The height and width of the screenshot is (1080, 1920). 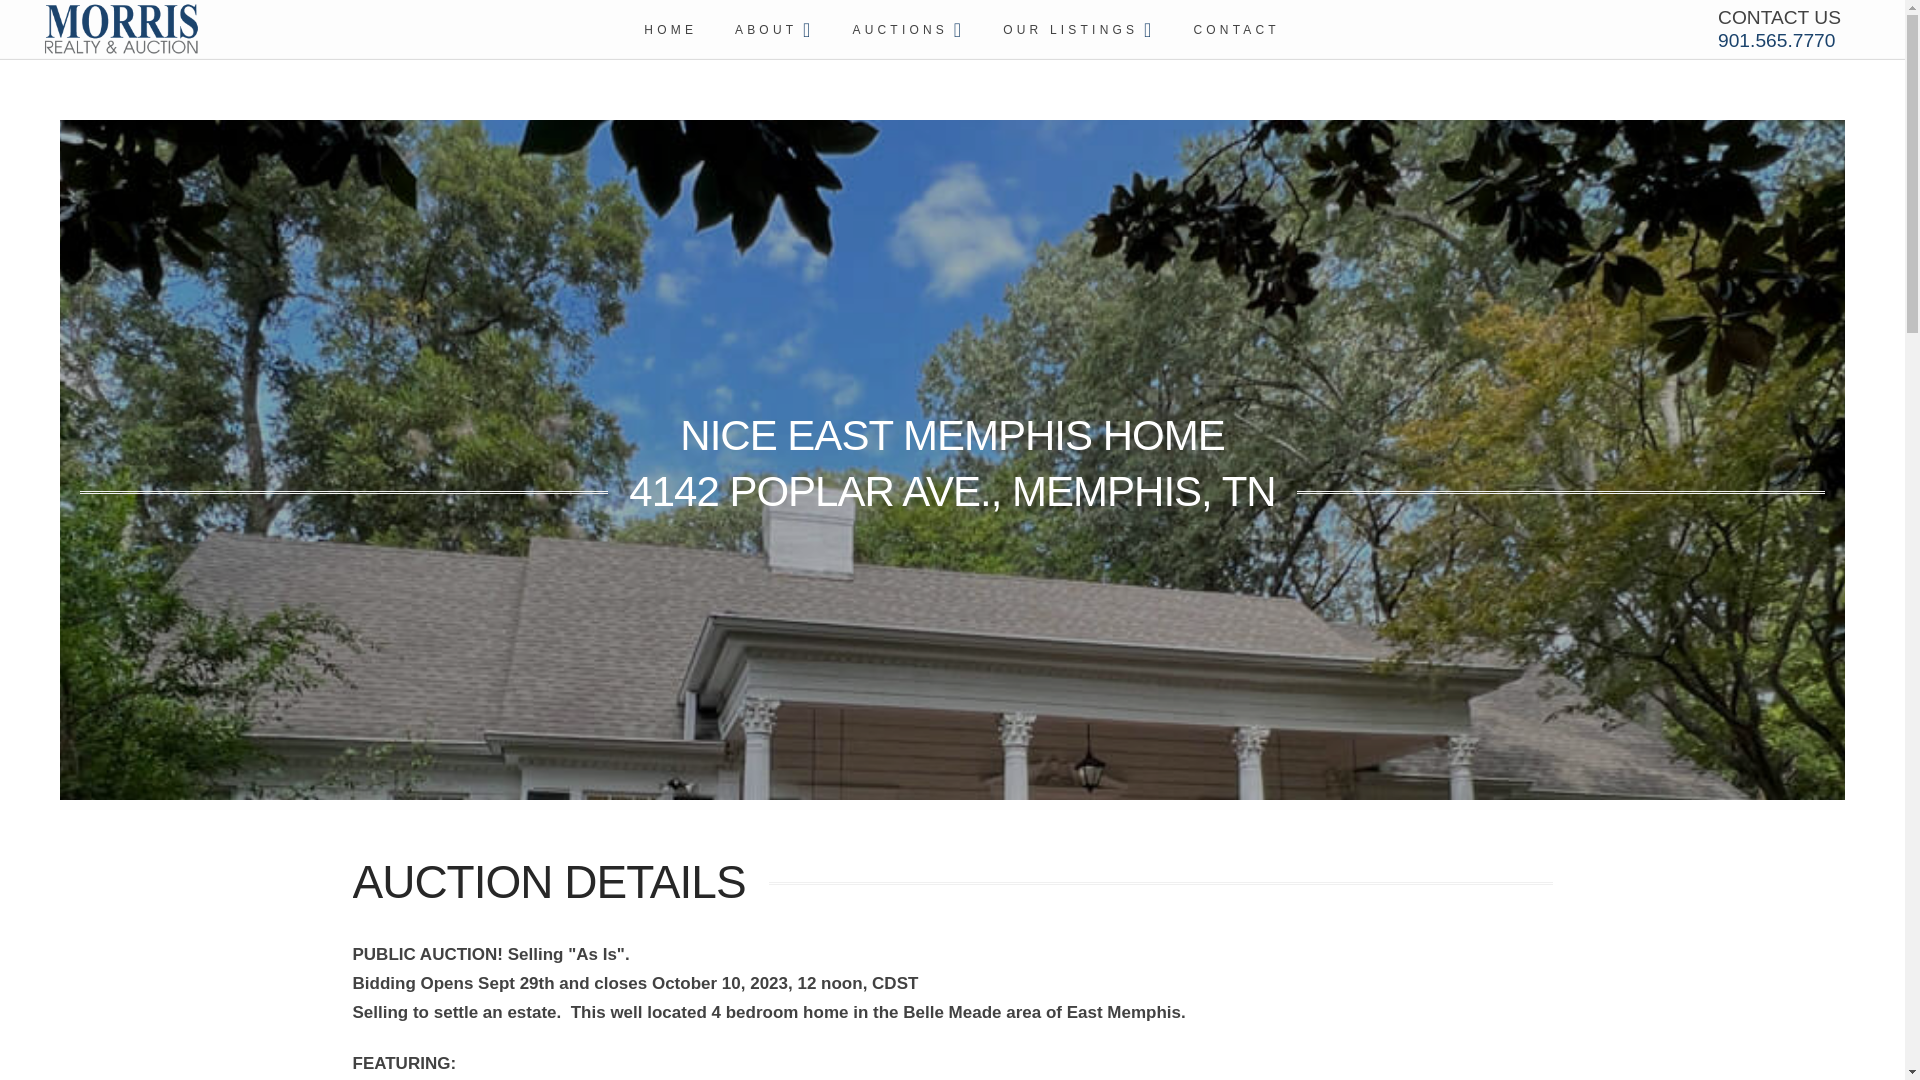 What do you see at coordinates (668, 30) in the screenshot?
I see `HOME` at bounding box center [668, 30].